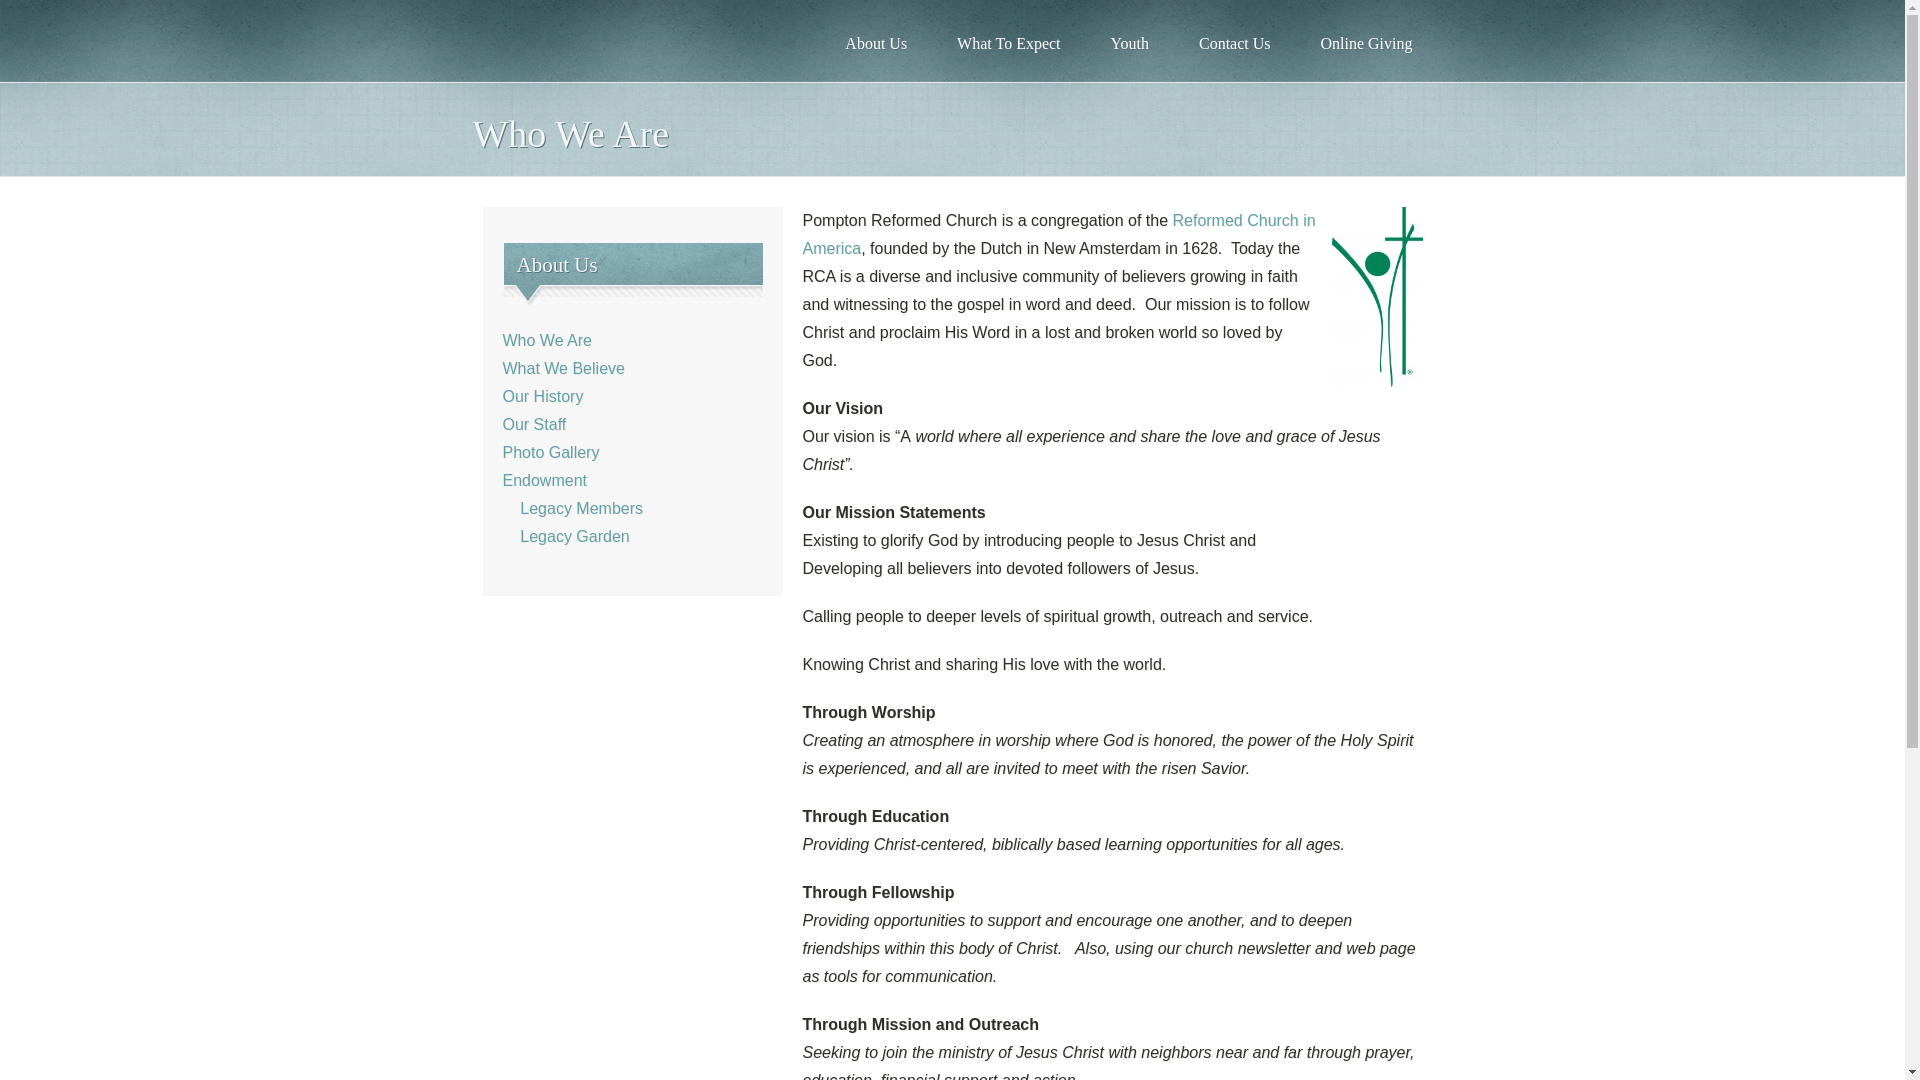 The height and width of the screenshot is (1080, 1920). Describe the element at coordinates (534, 424) in the screenshot. I see `Our Staff` at that location.